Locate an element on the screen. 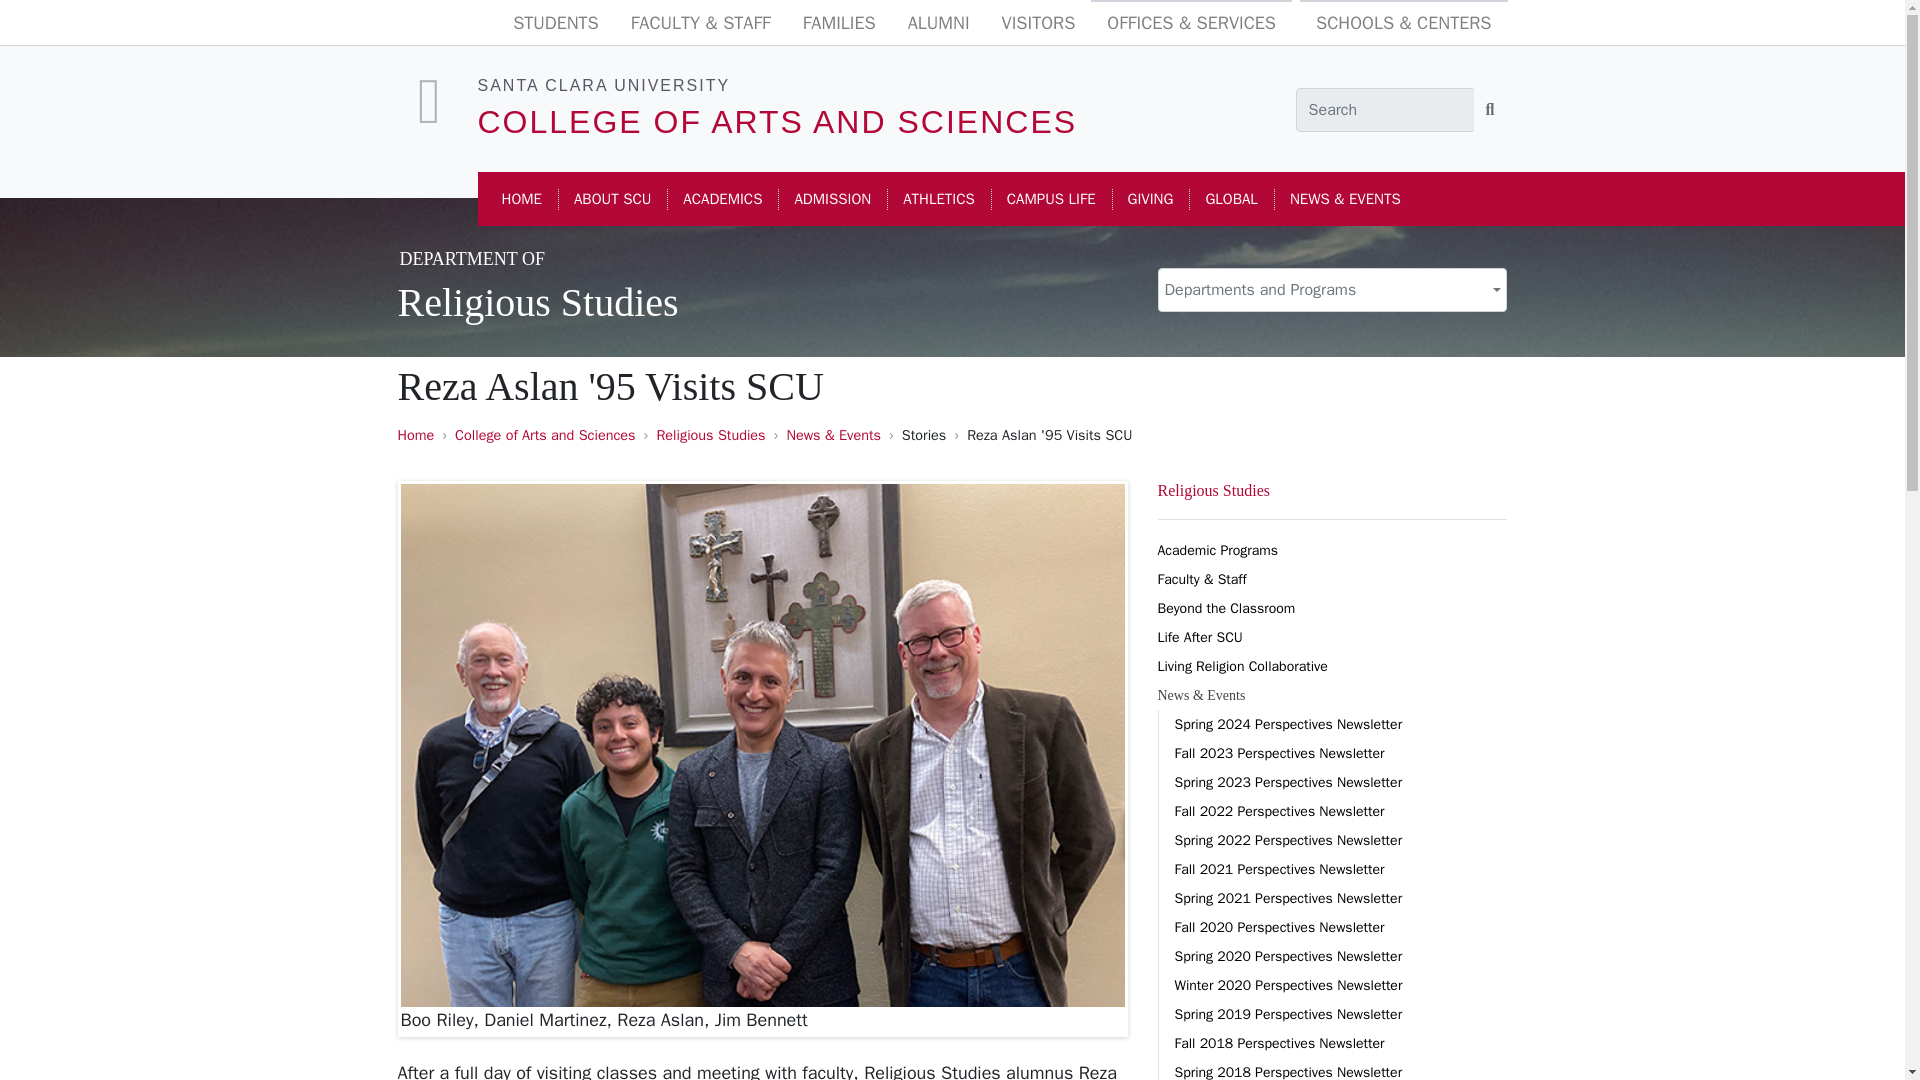 This screenshot has width=1920, height=1080. SANTA CLARA UNIVERSITY is located at coordinates (604, 84).